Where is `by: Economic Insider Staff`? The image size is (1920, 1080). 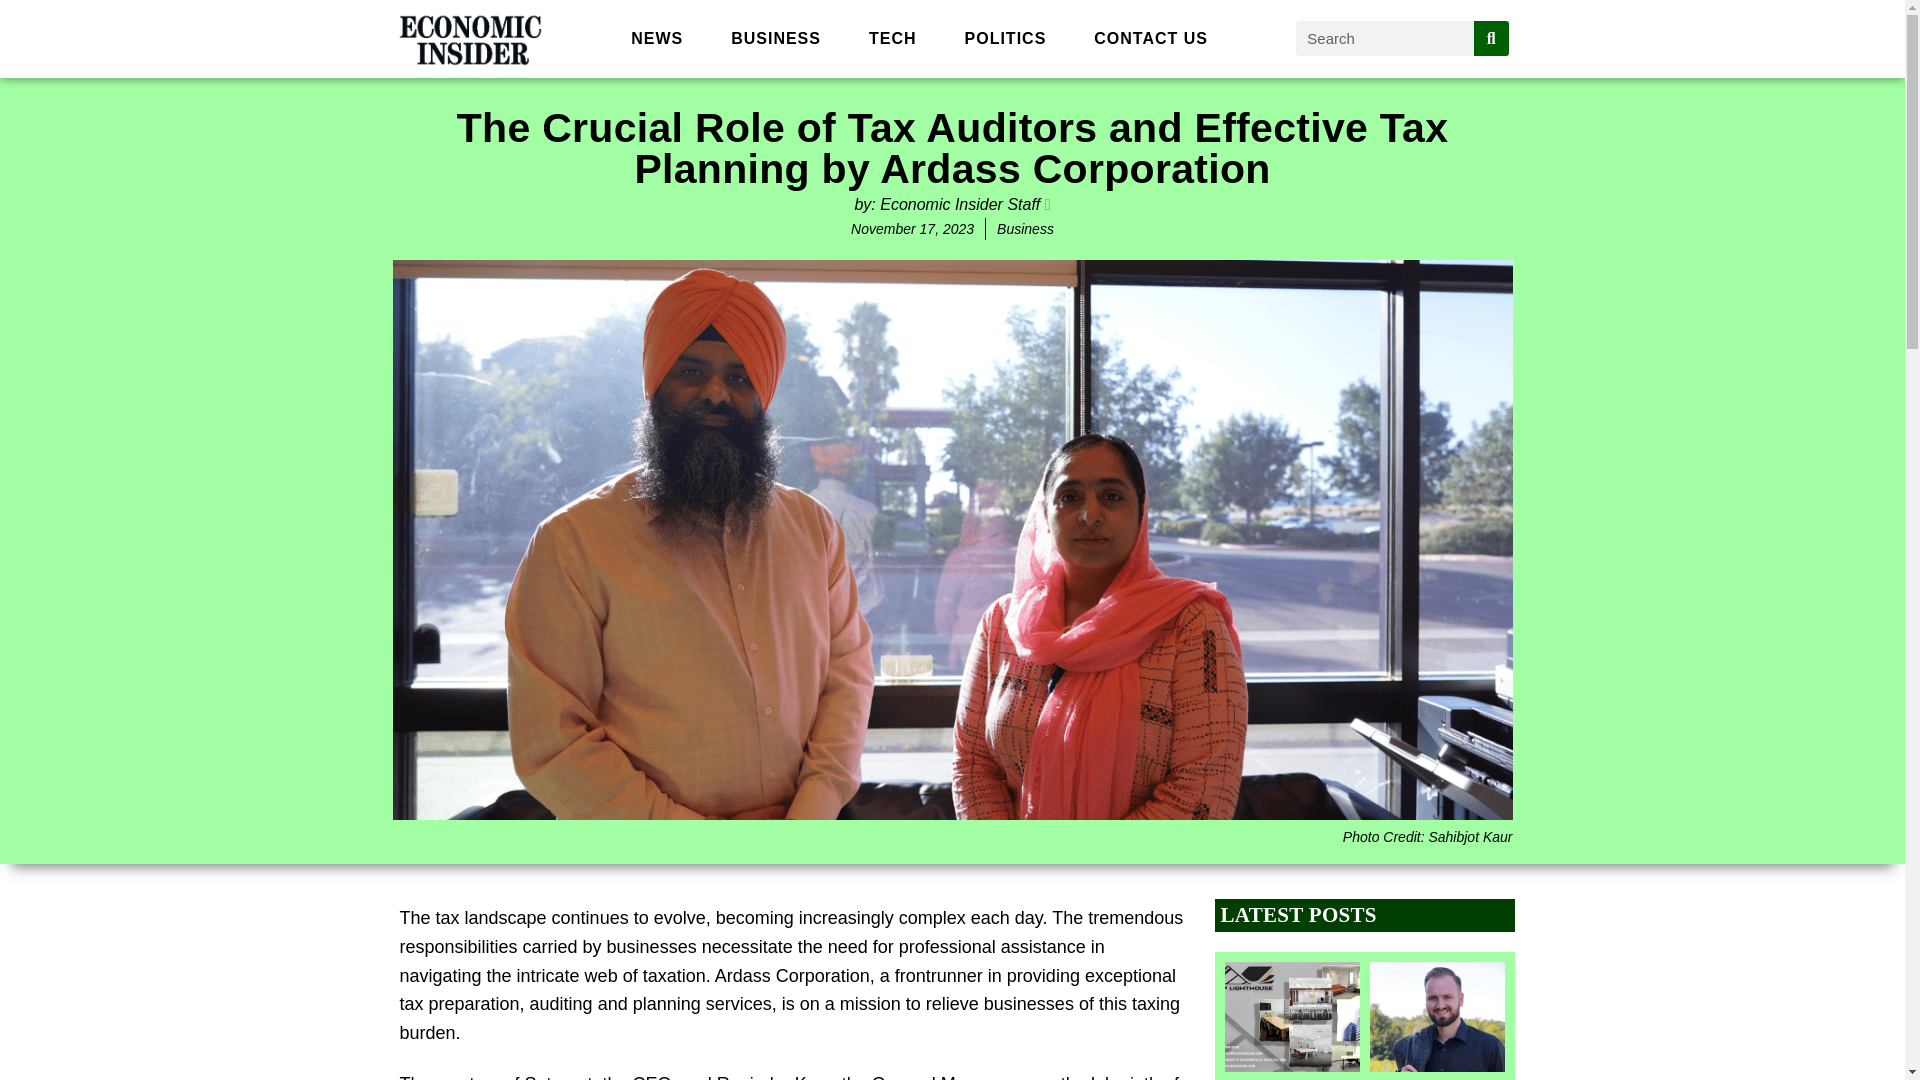 by: Economic Insider Staff is located at coordinates (952, 204).